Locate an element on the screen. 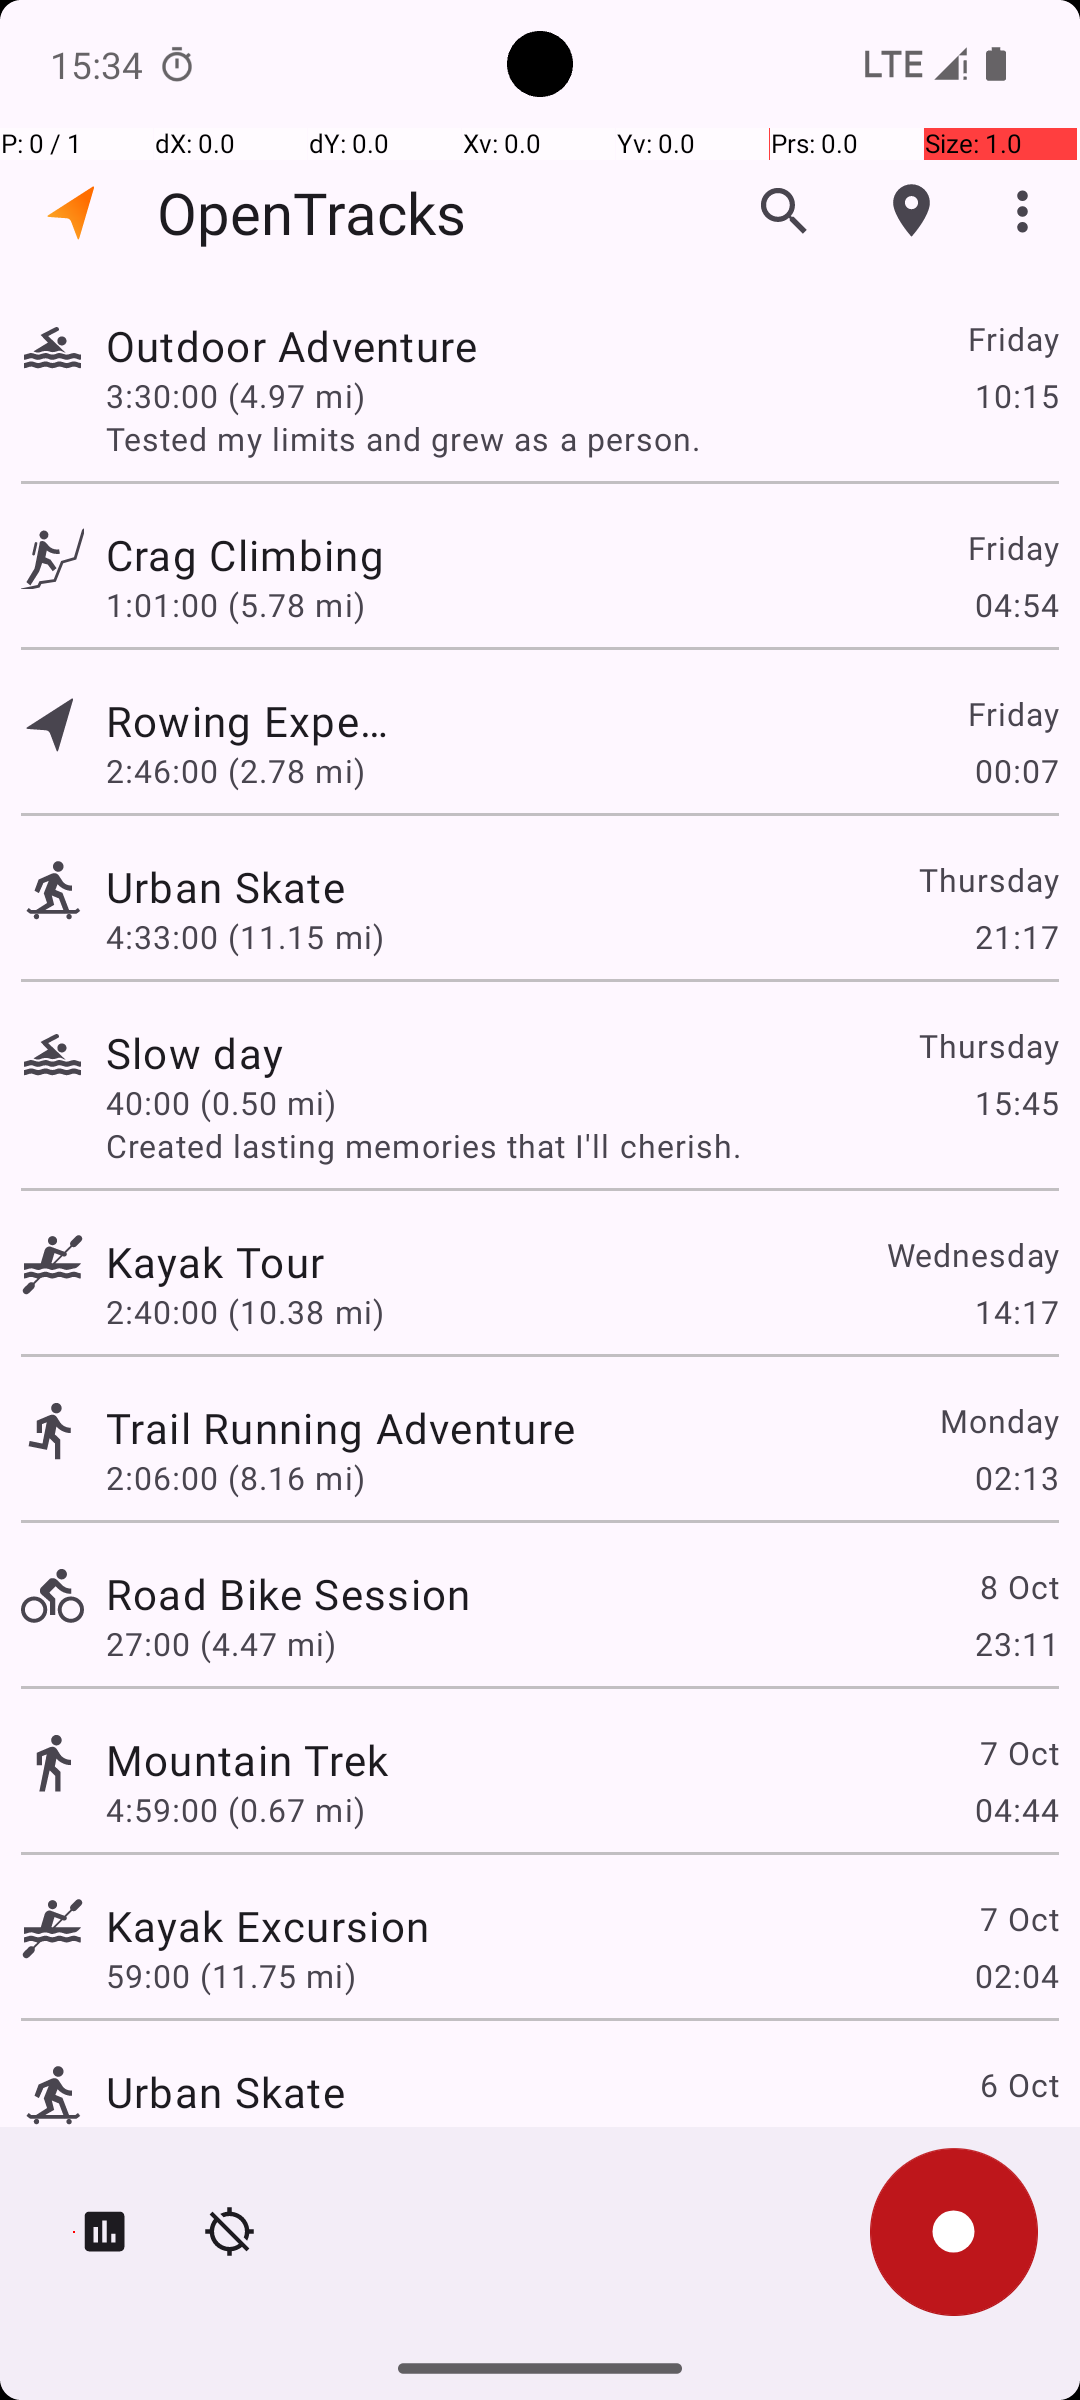 The width and height of the screenshot is (1080, 2400). 6 Oct is located at coordinates (1018, 2084).